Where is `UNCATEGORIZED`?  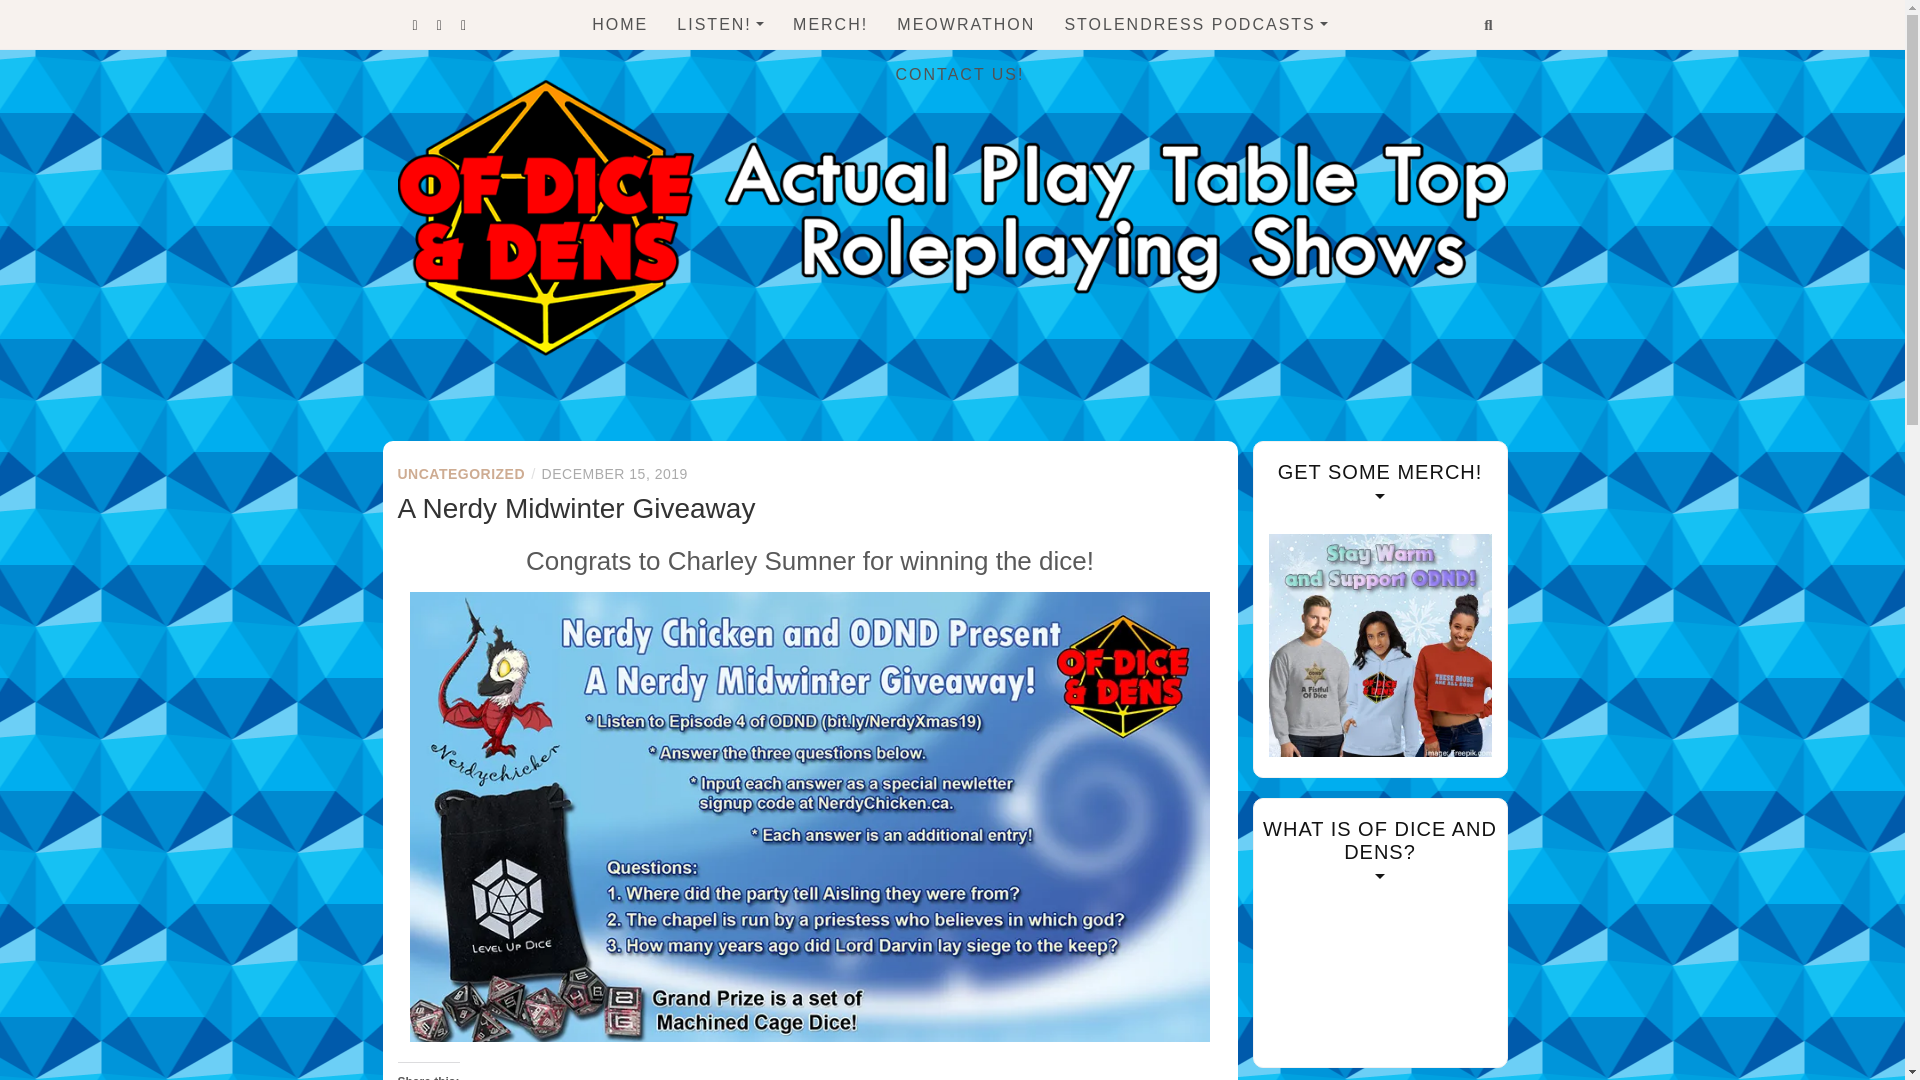 UNCATEGORIZED is located at coordinates (462, 473).